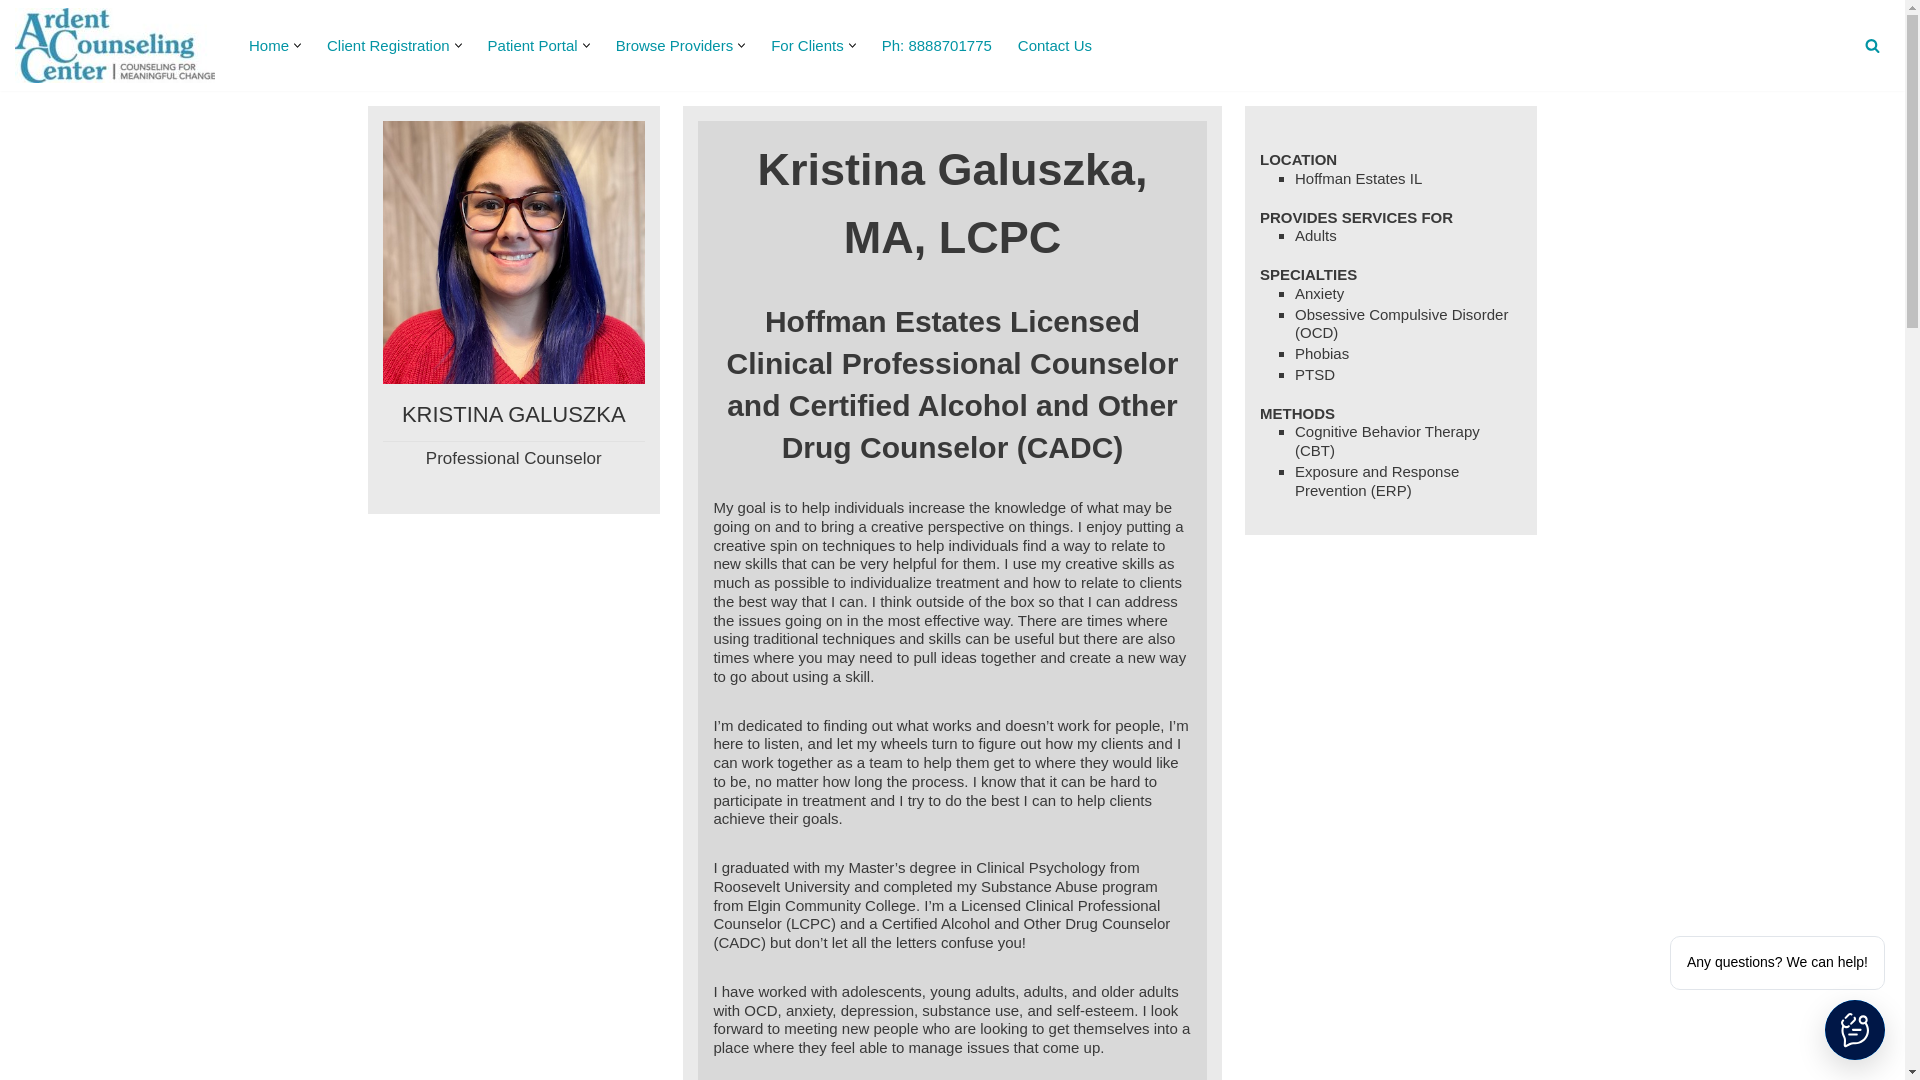  I want to click on Skip to content, so click(15, 42).